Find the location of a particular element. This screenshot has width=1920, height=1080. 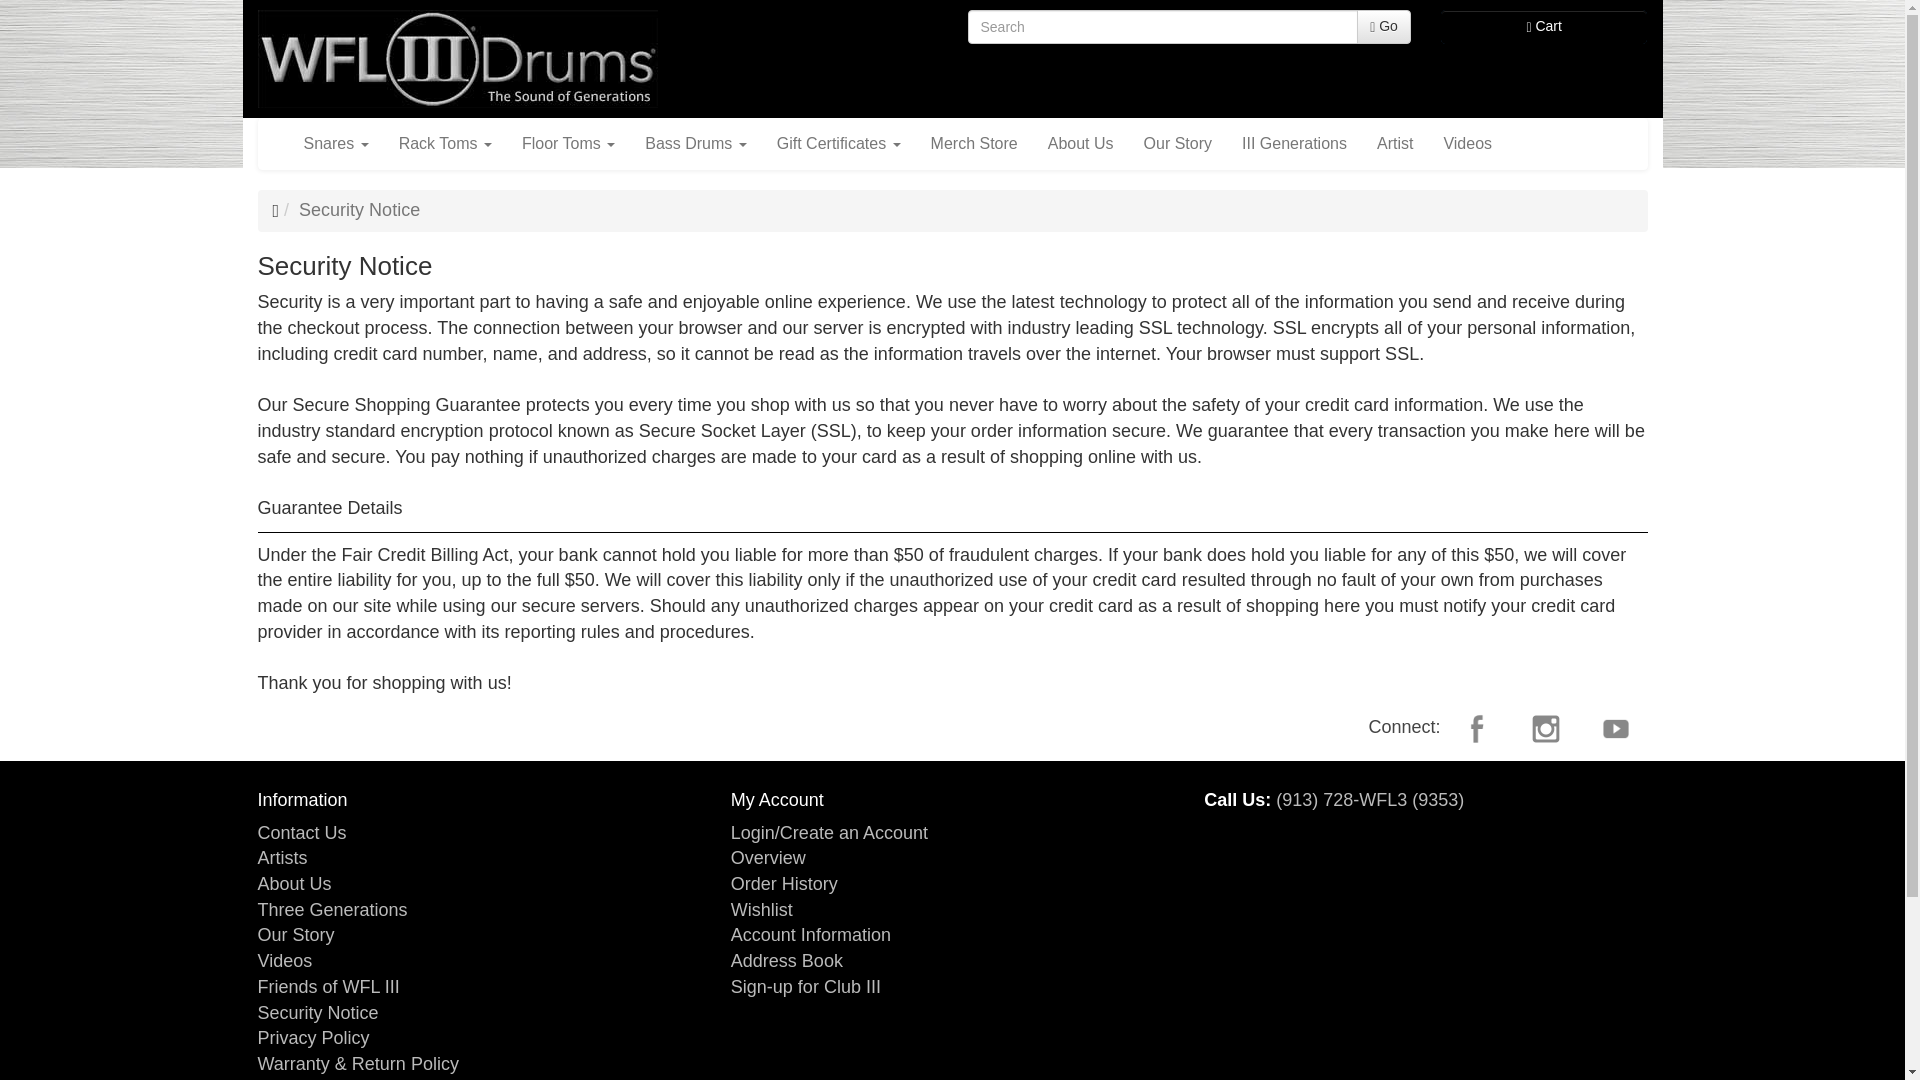

Rack Toms is located at coordinates (445, 143).